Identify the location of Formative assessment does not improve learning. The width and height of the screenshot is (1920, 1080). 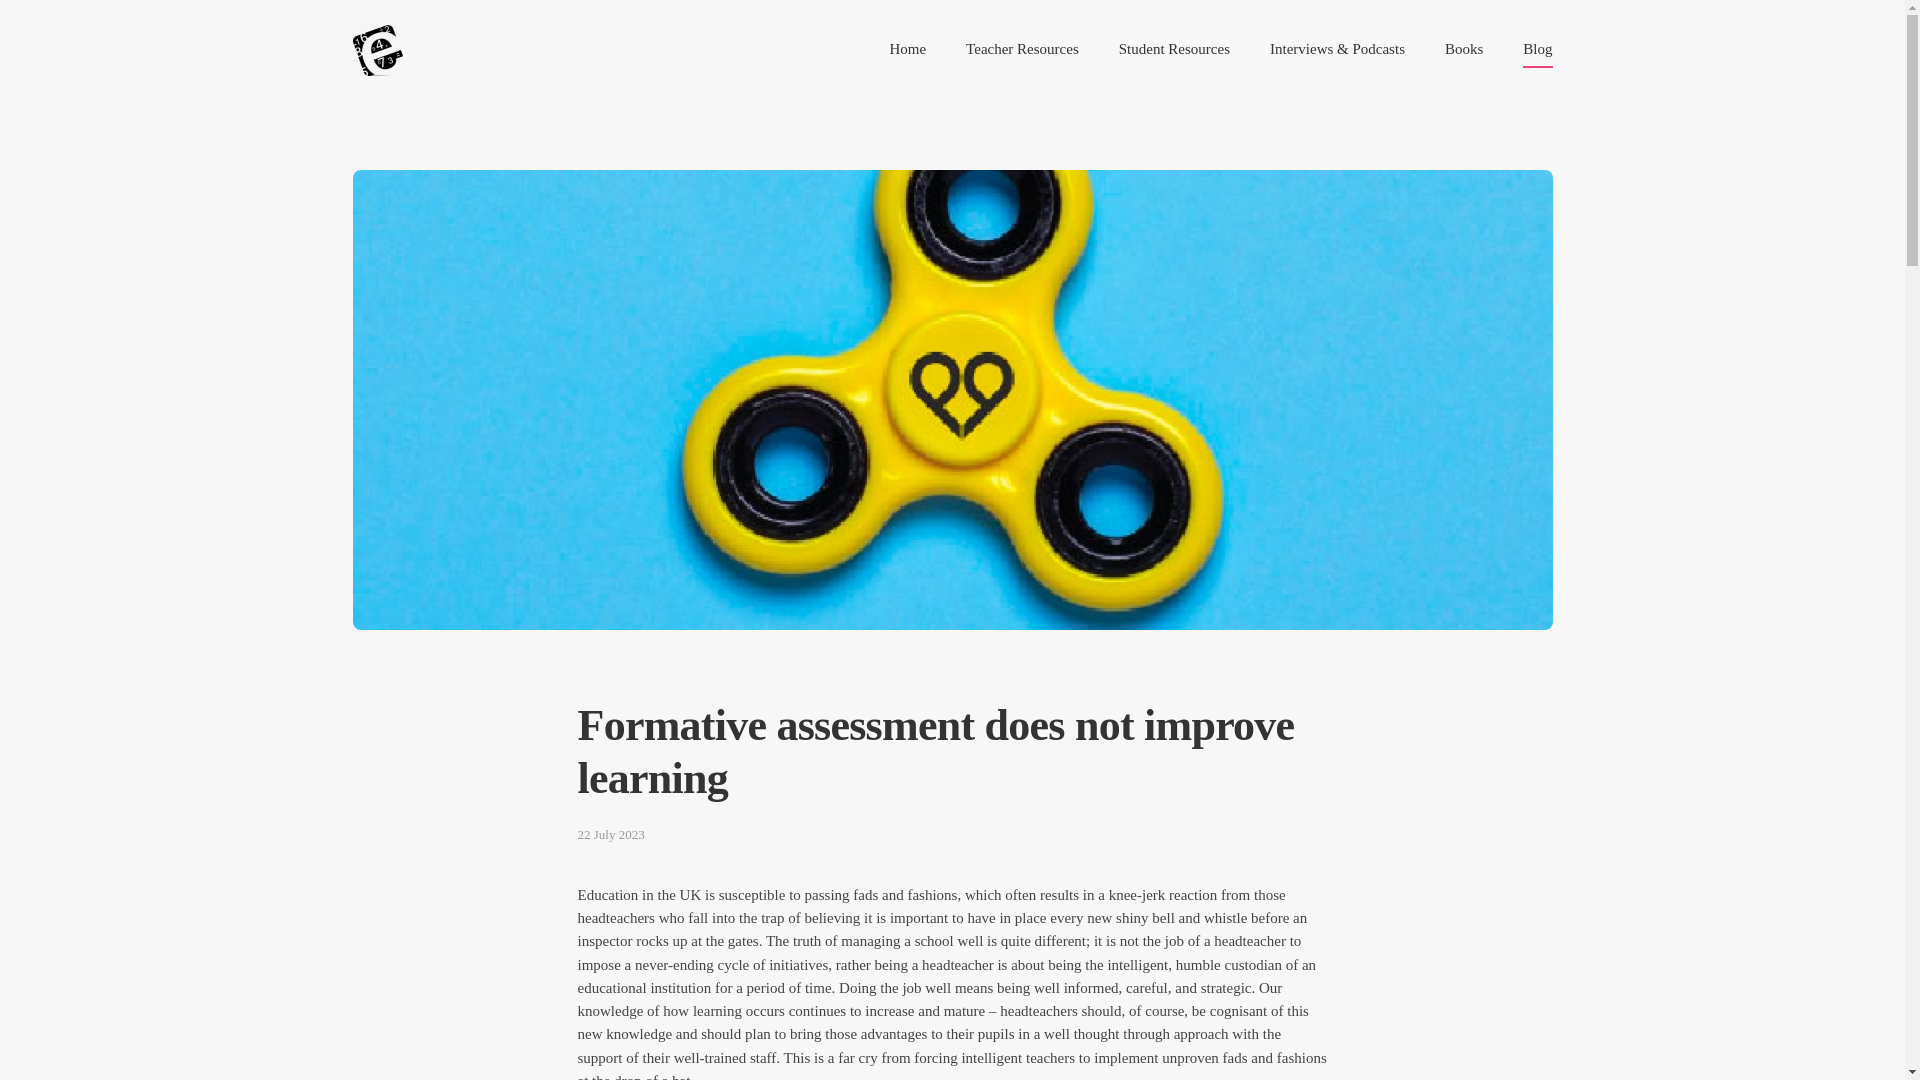
(952, 752).